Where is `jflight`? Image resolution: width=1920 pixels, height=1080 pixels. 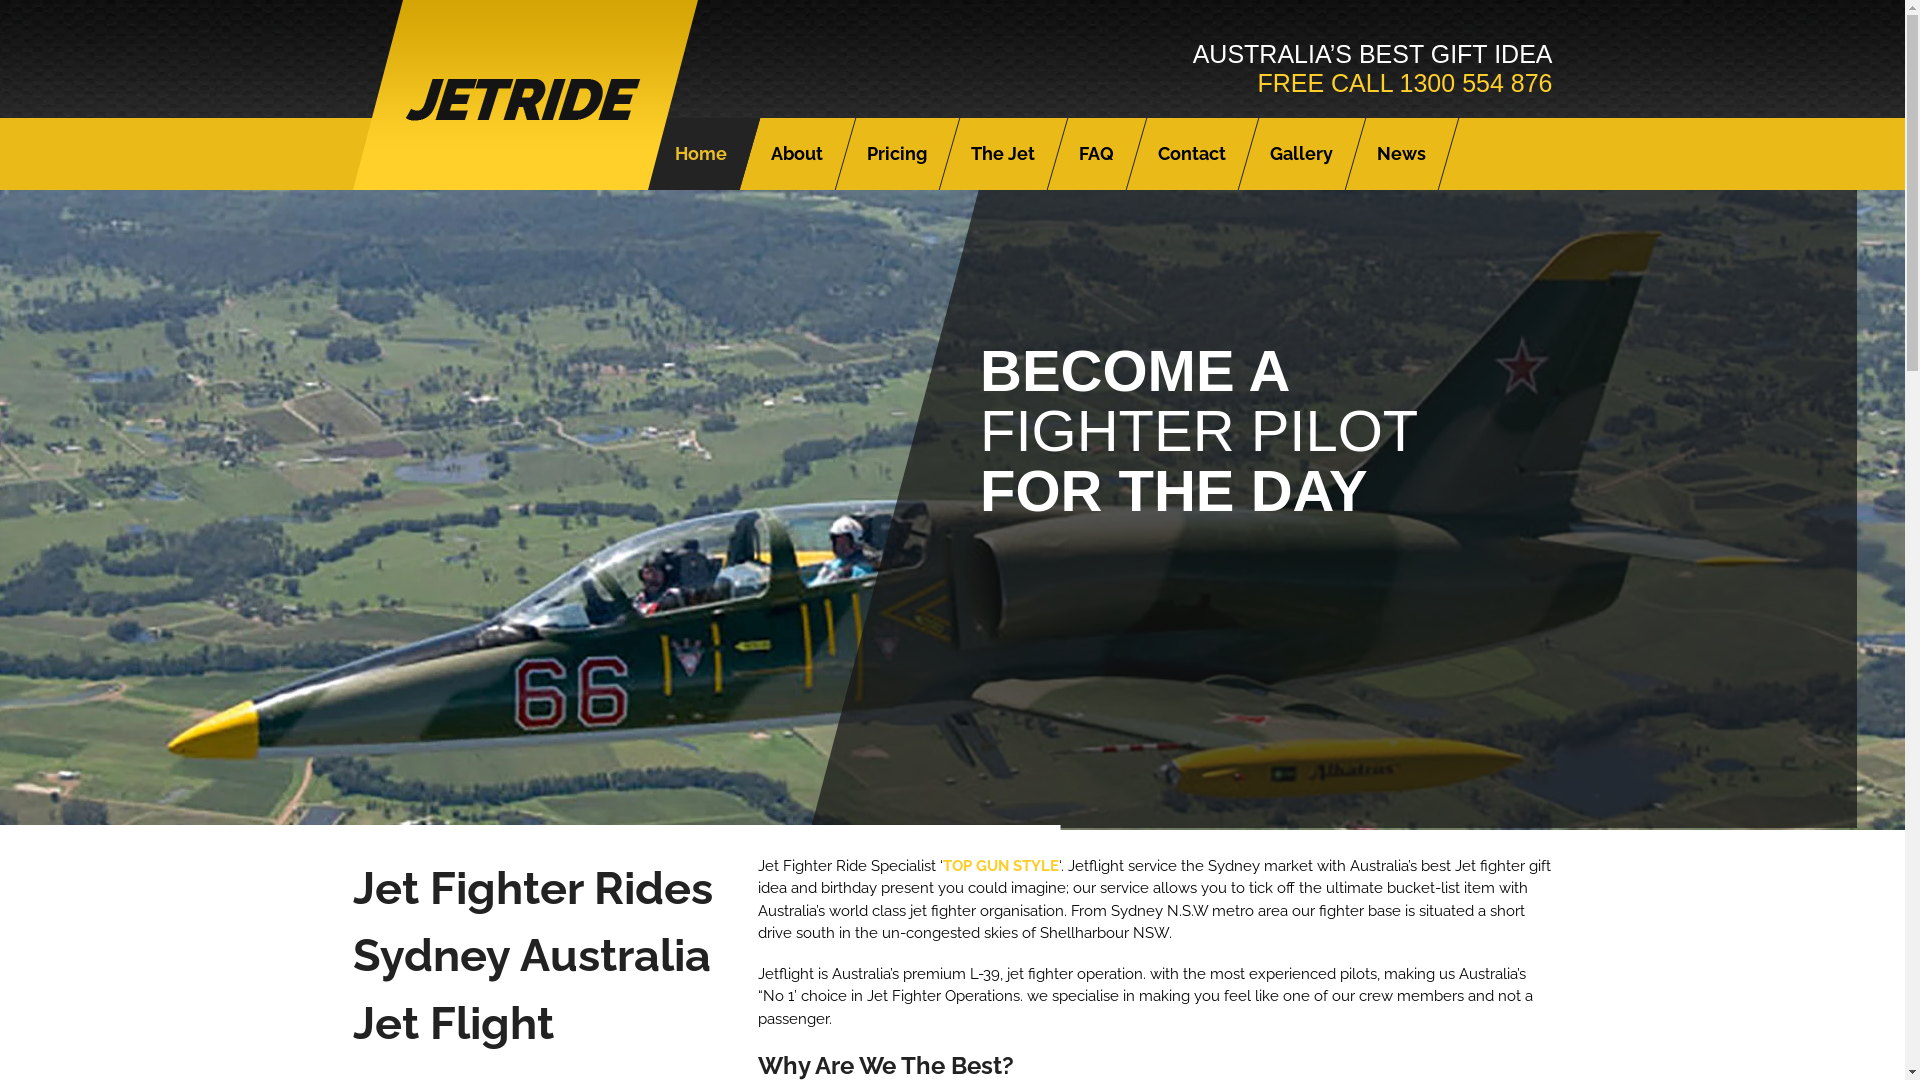 jflight is located at coordinates (524, 178).